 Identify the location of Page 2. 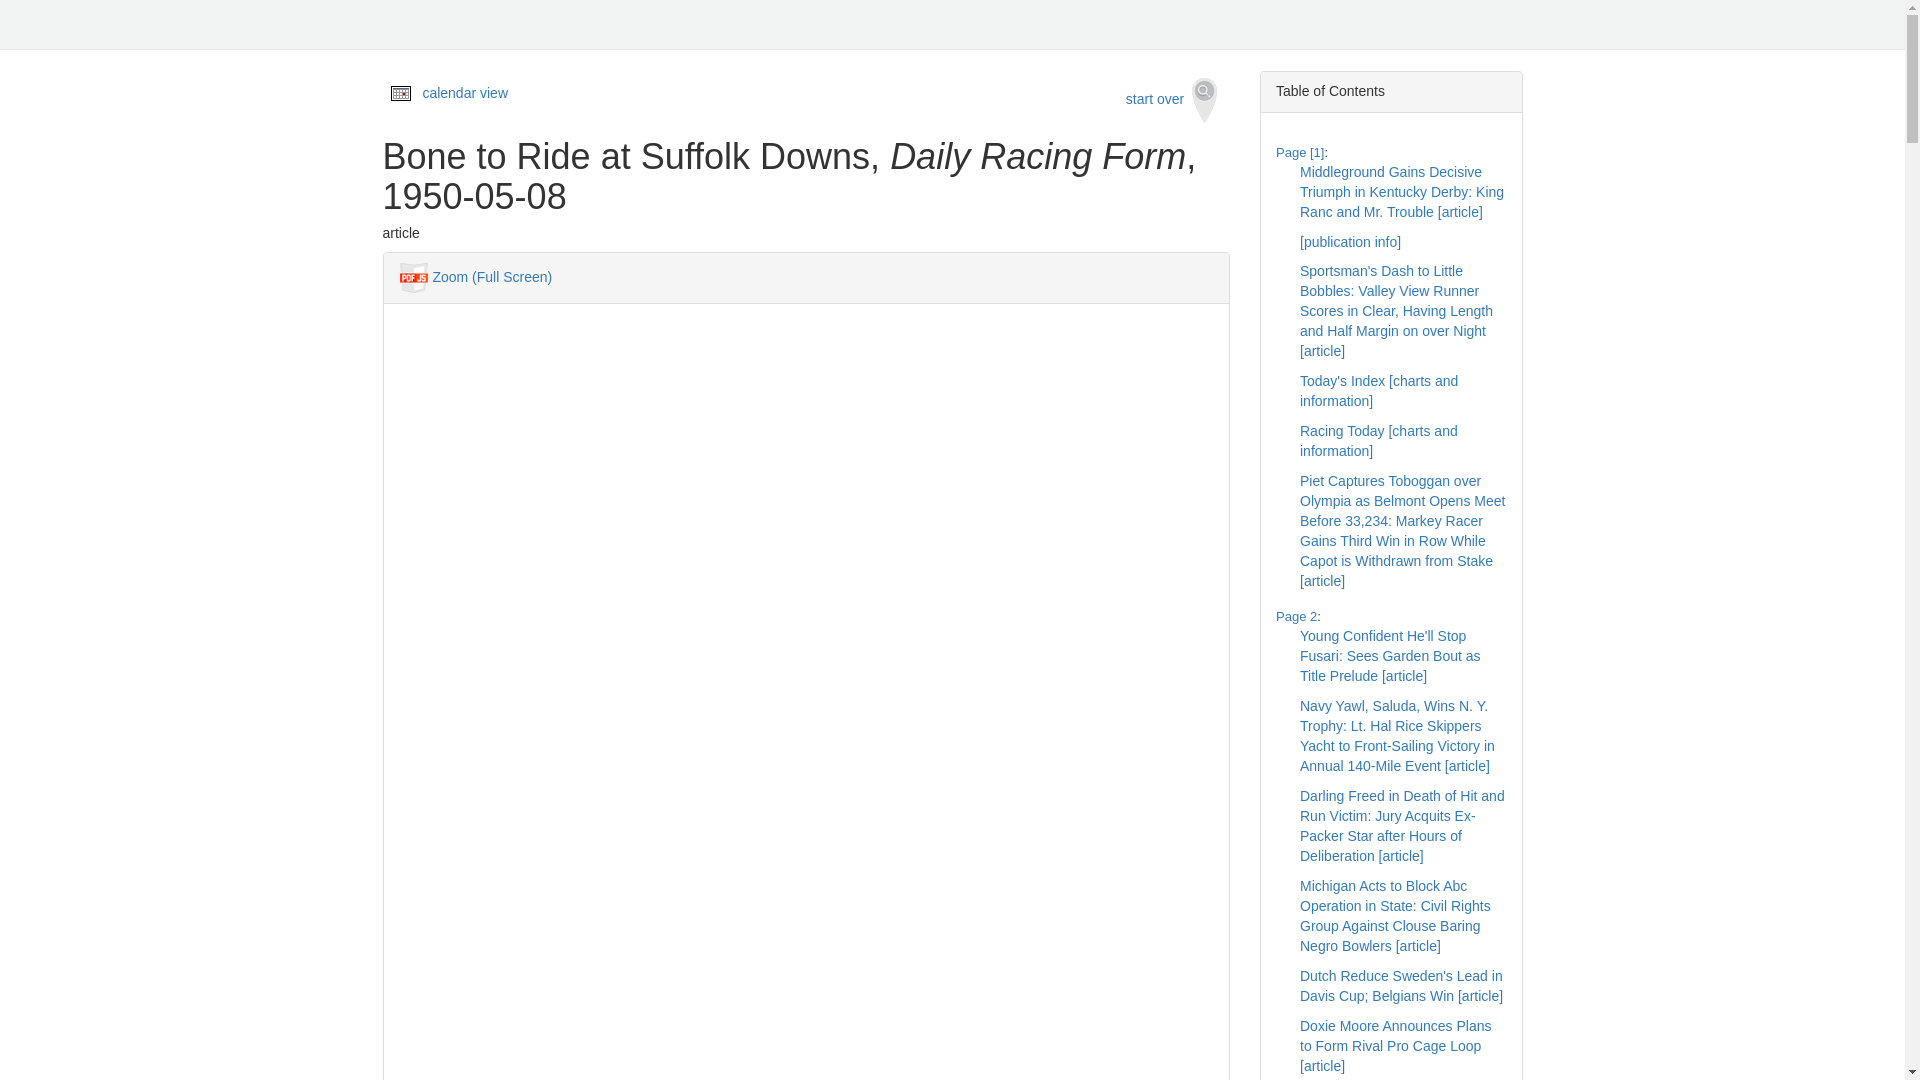
(1296, 616).